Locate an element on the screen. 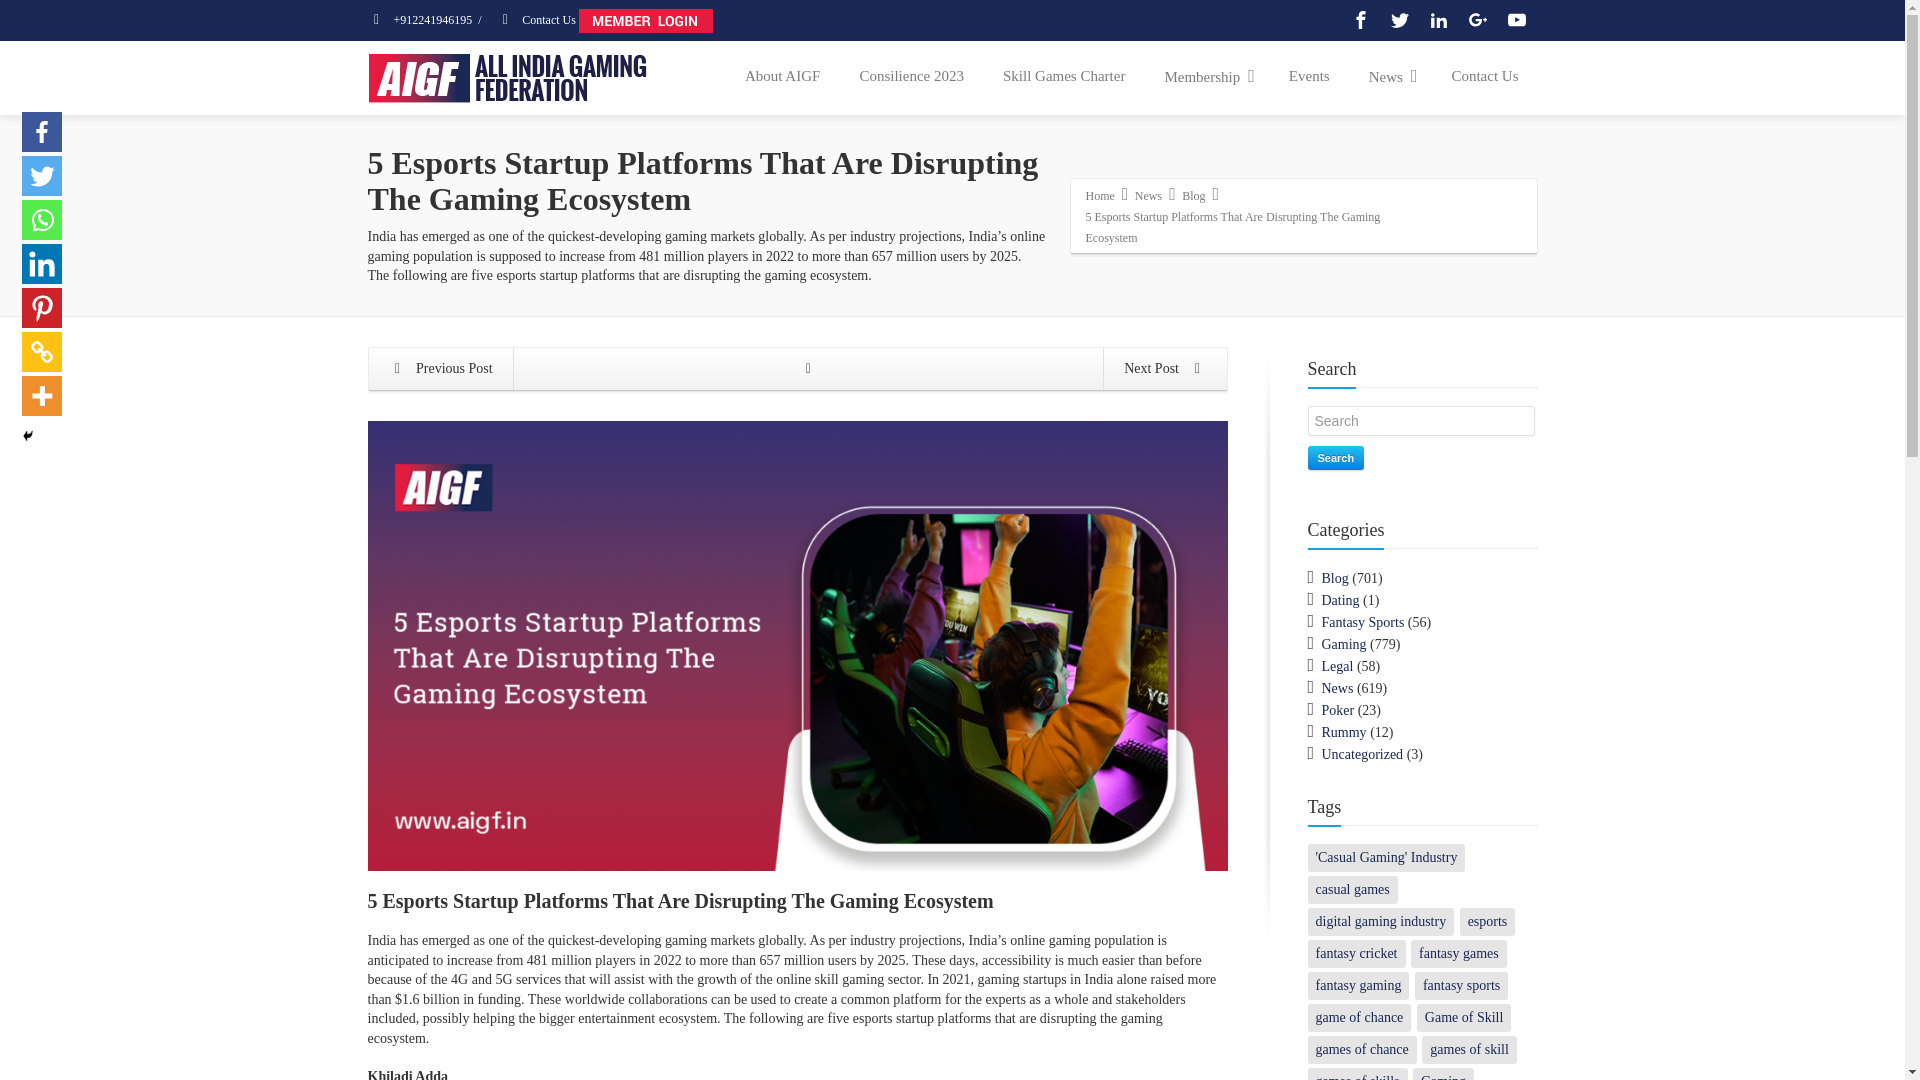  Whatsapp is located at coordinates (41, 219).